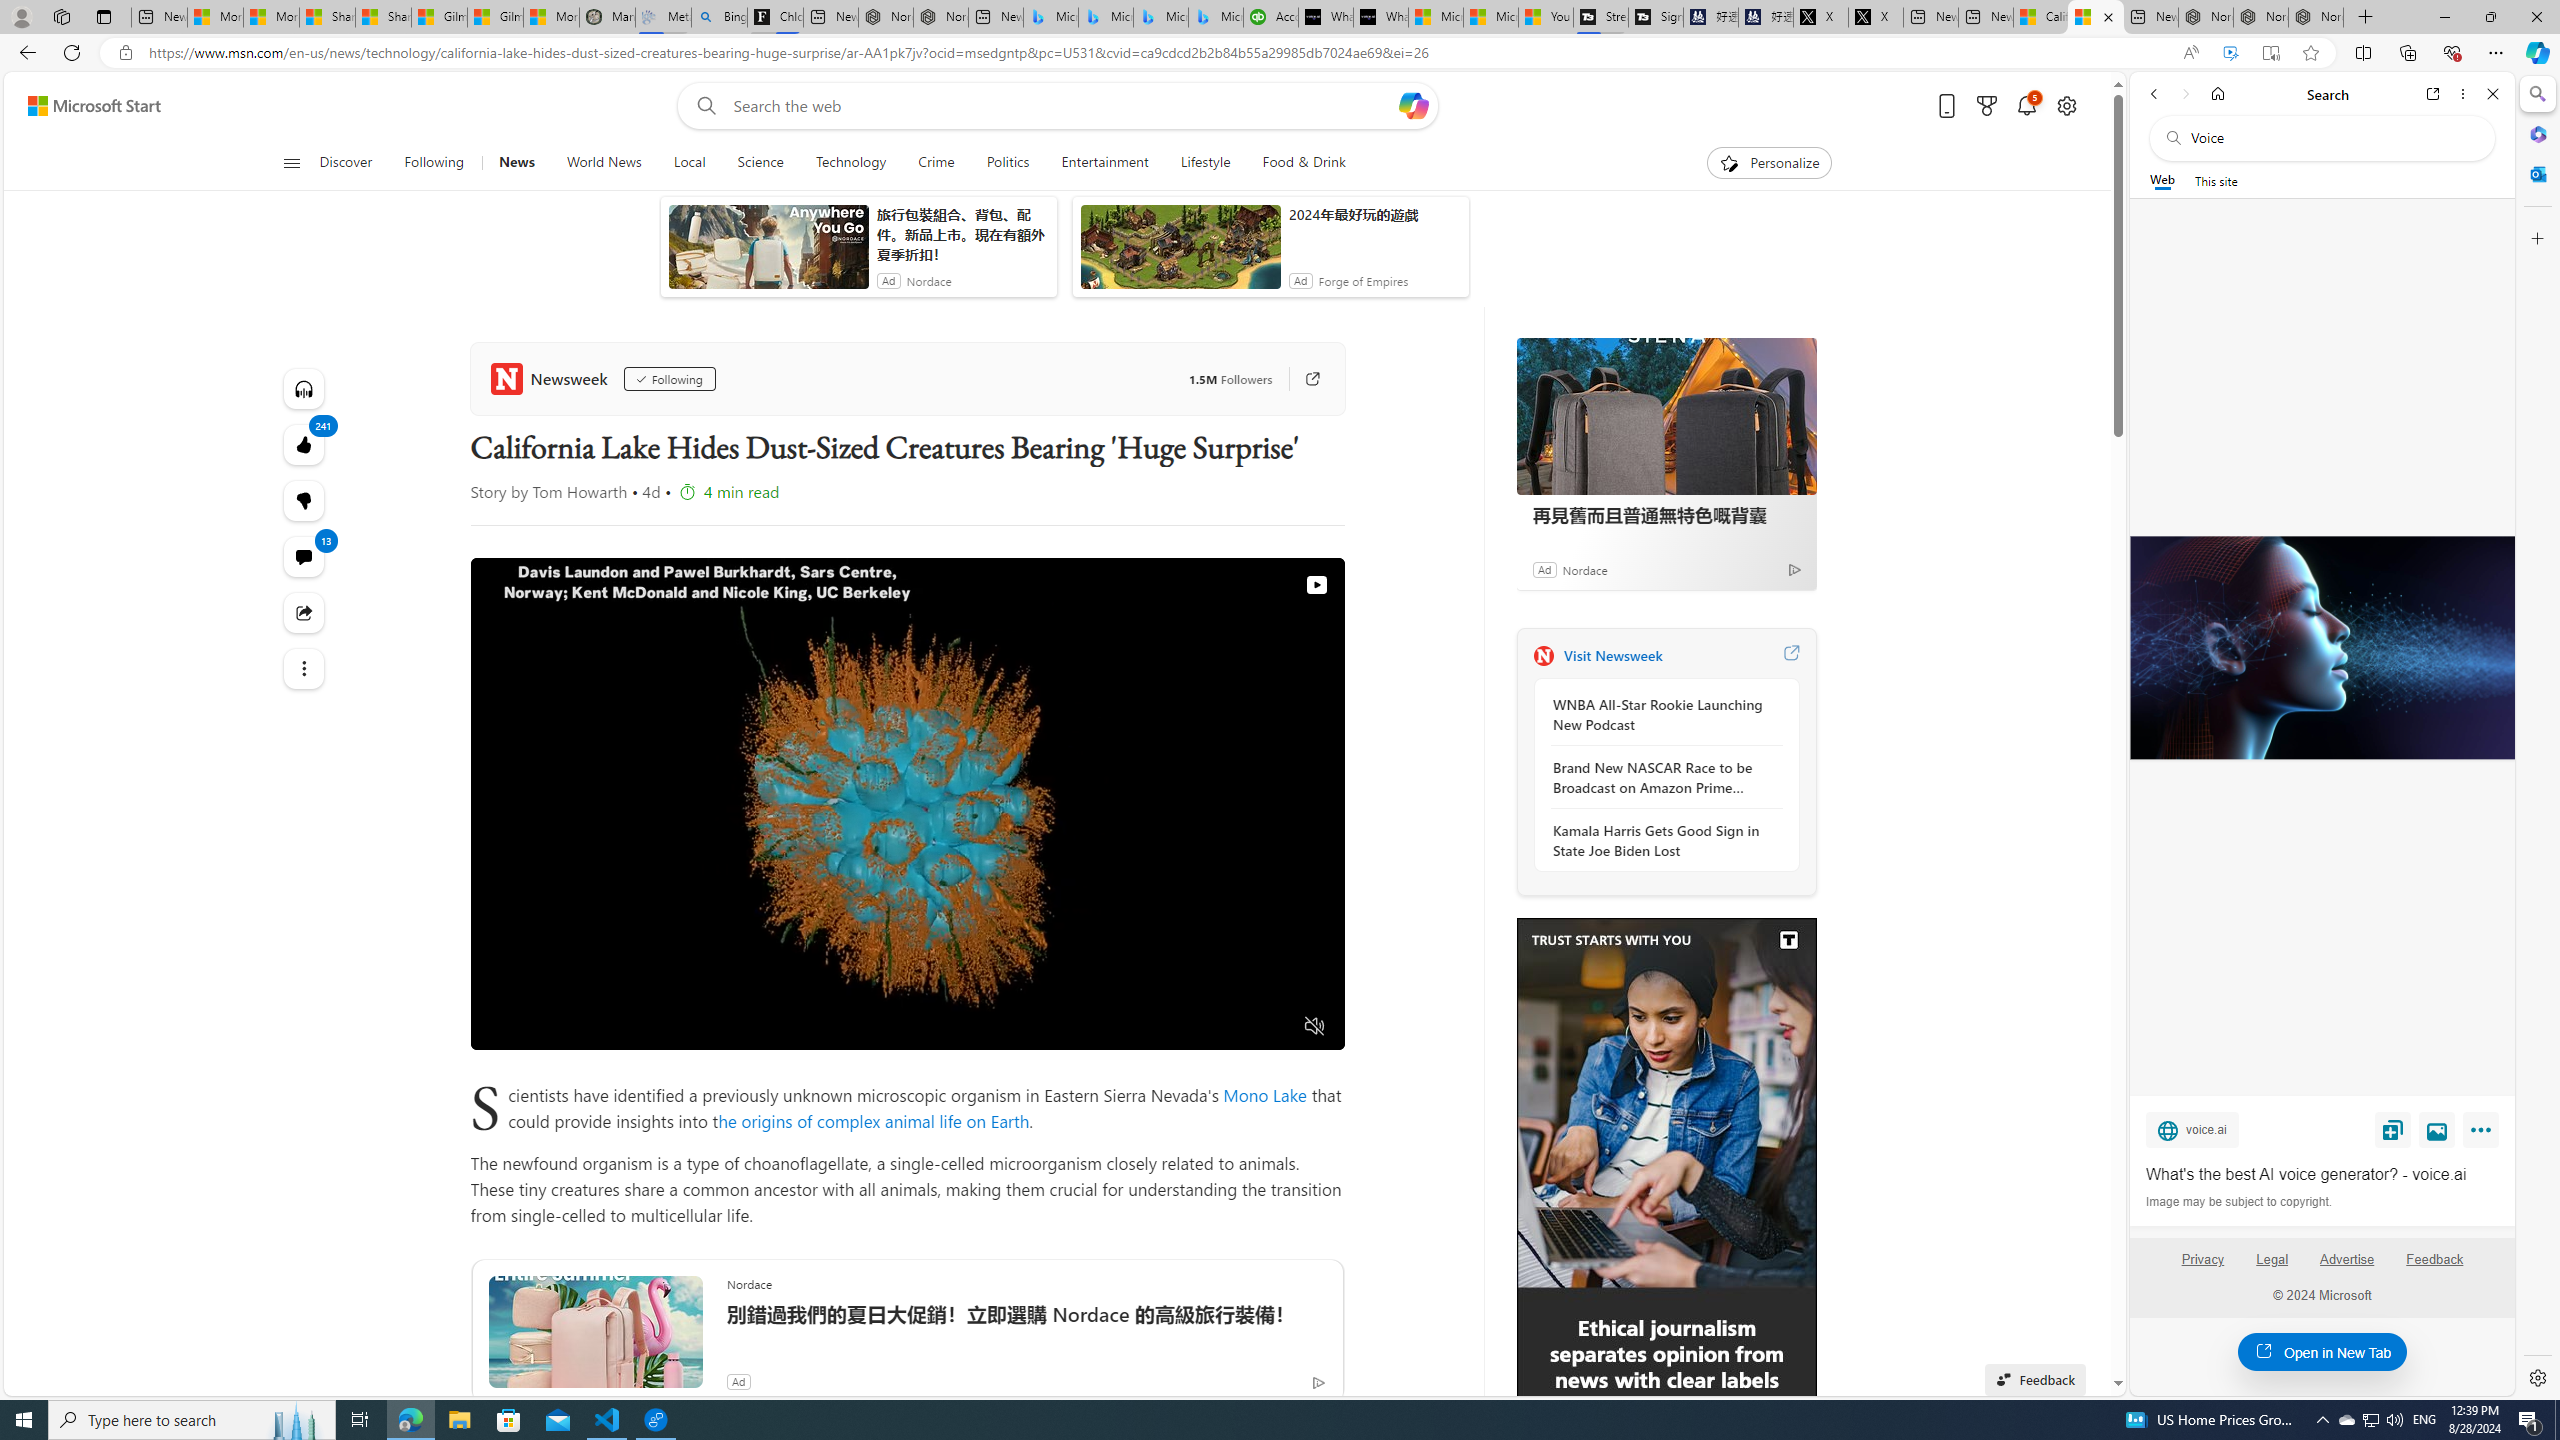 The image size is (2560, 1440). Describe the element at coordinates (86, 106) in the screenshot. I see `Skip to content` at that location.